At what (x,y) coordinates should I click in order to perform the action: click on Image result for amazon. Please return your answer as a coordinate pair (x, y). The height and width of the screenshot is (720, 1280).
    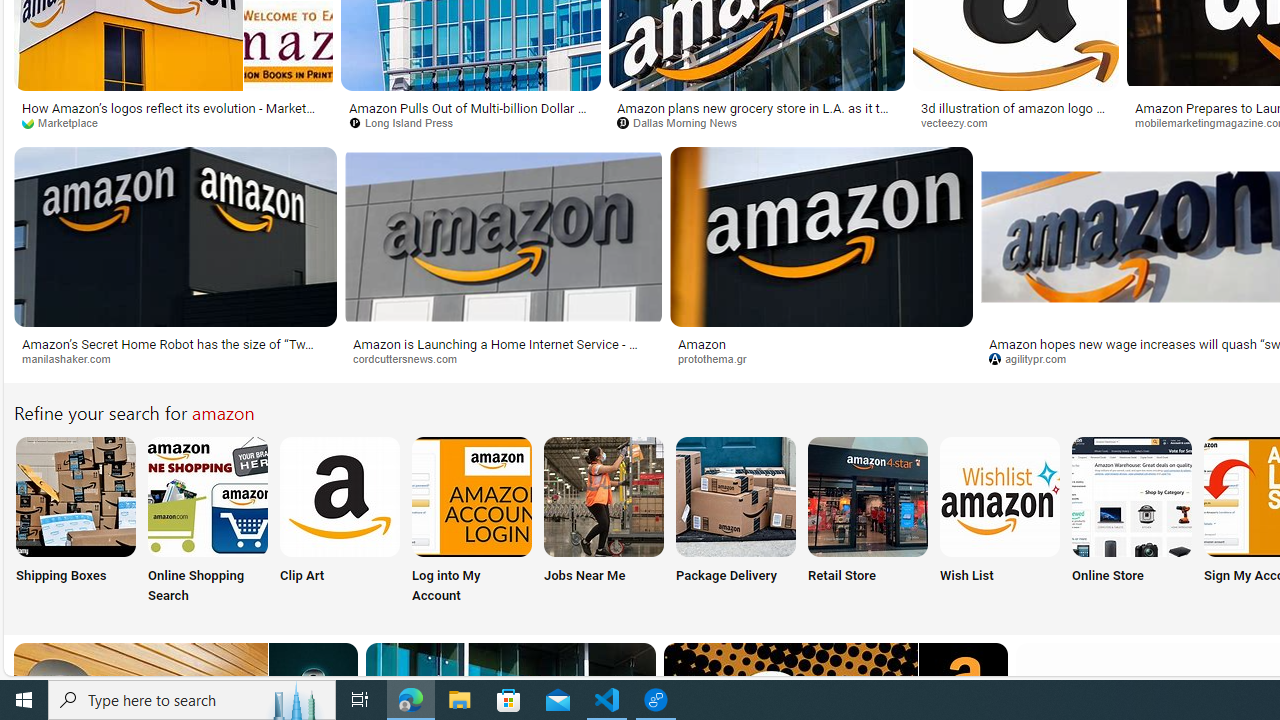
    Looking at the image, I should click on (820, 236).